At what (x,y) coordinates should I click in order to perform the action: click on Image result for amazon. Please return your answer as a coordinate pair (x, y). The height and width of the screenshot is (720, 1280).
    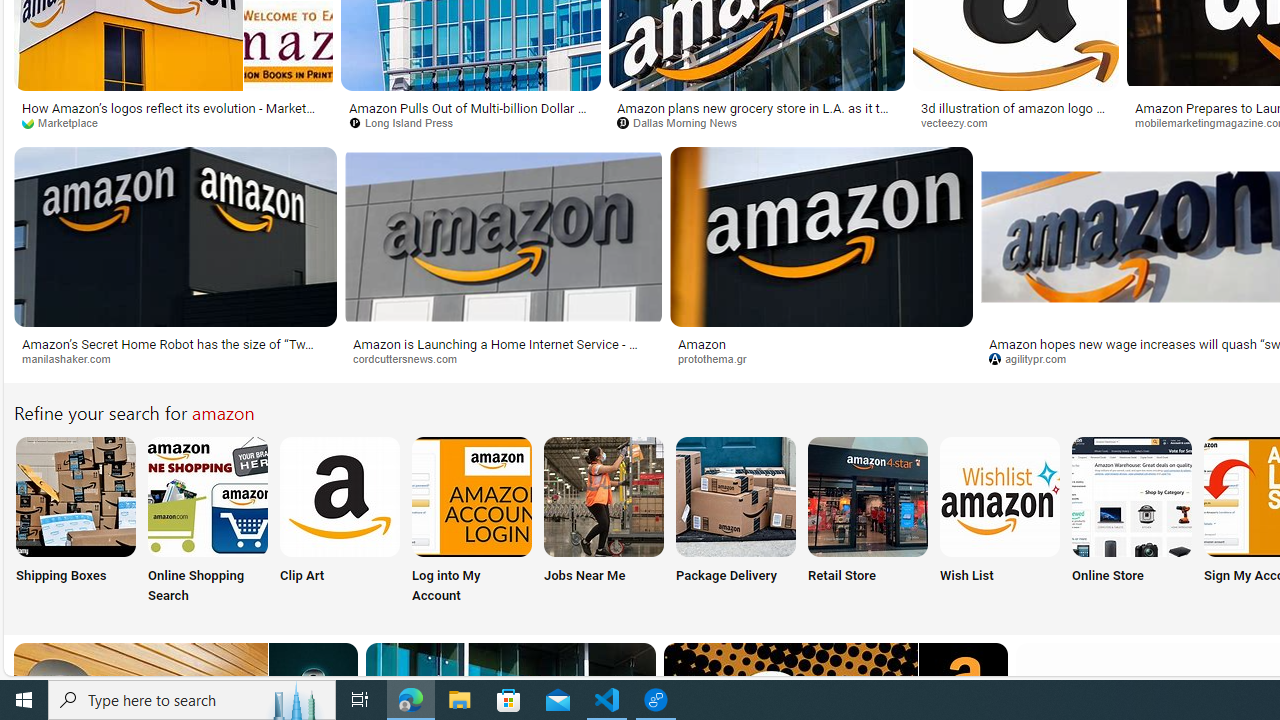
    Looking at the image, I should click on (820, 236).